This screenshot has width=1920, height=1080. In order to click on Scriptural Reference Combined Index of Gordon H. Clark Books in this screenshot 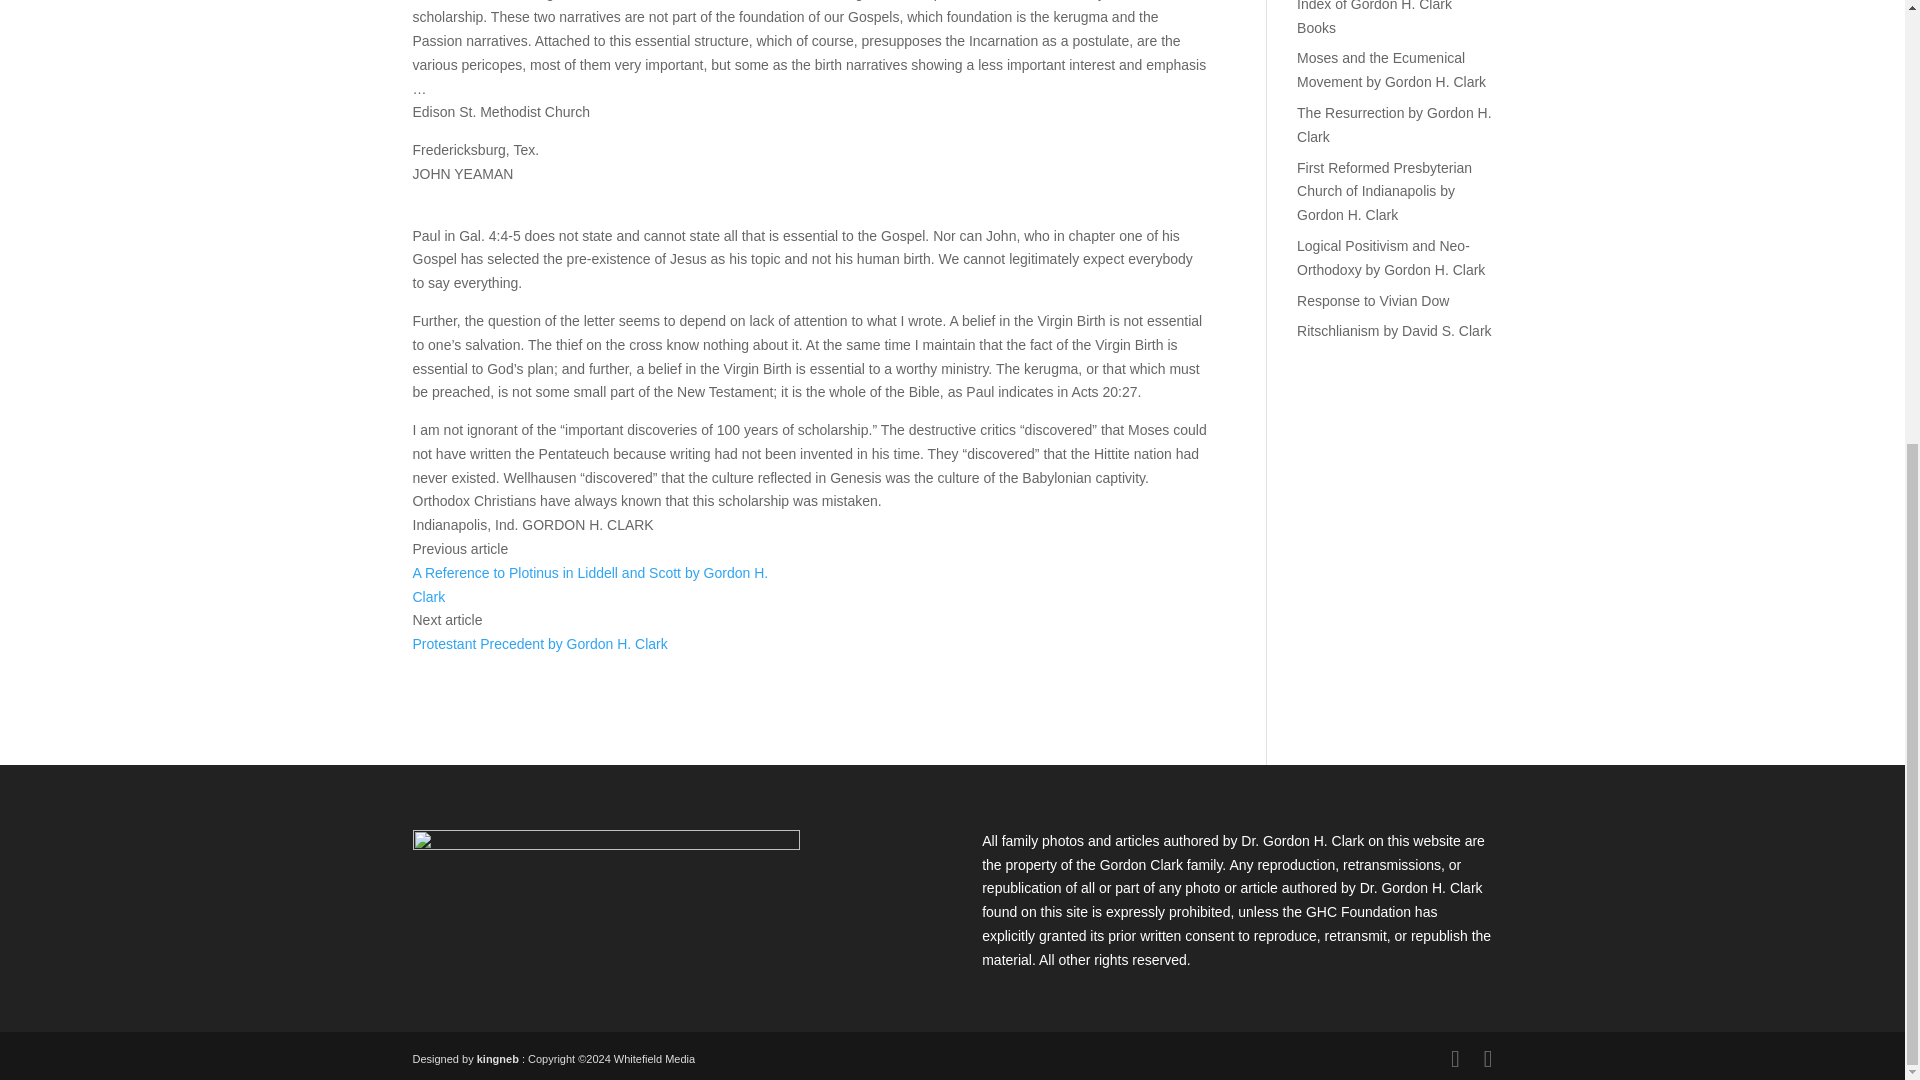, I will do `click(1394, 18)`.